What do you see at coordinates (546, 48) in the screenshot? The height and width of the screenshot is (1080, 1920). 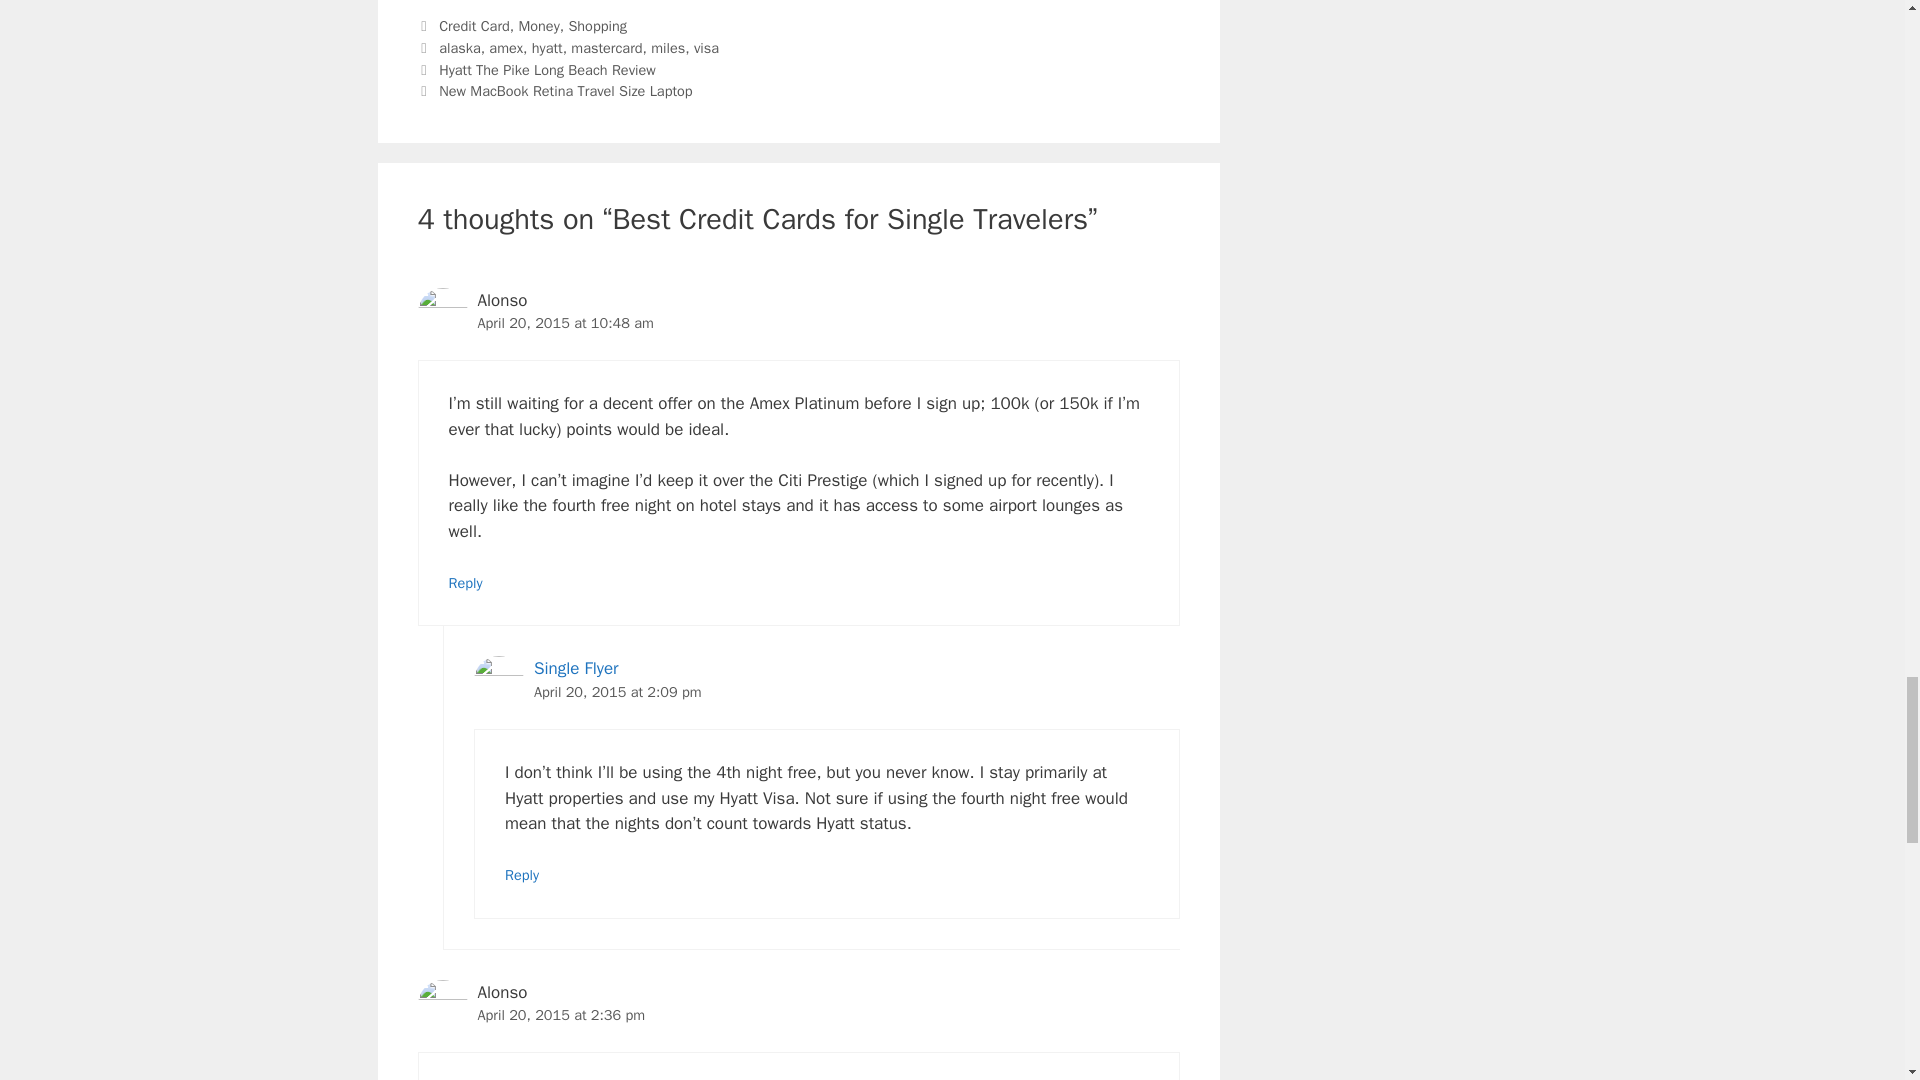 I see `hyatt` at bounding box center [546, 48].